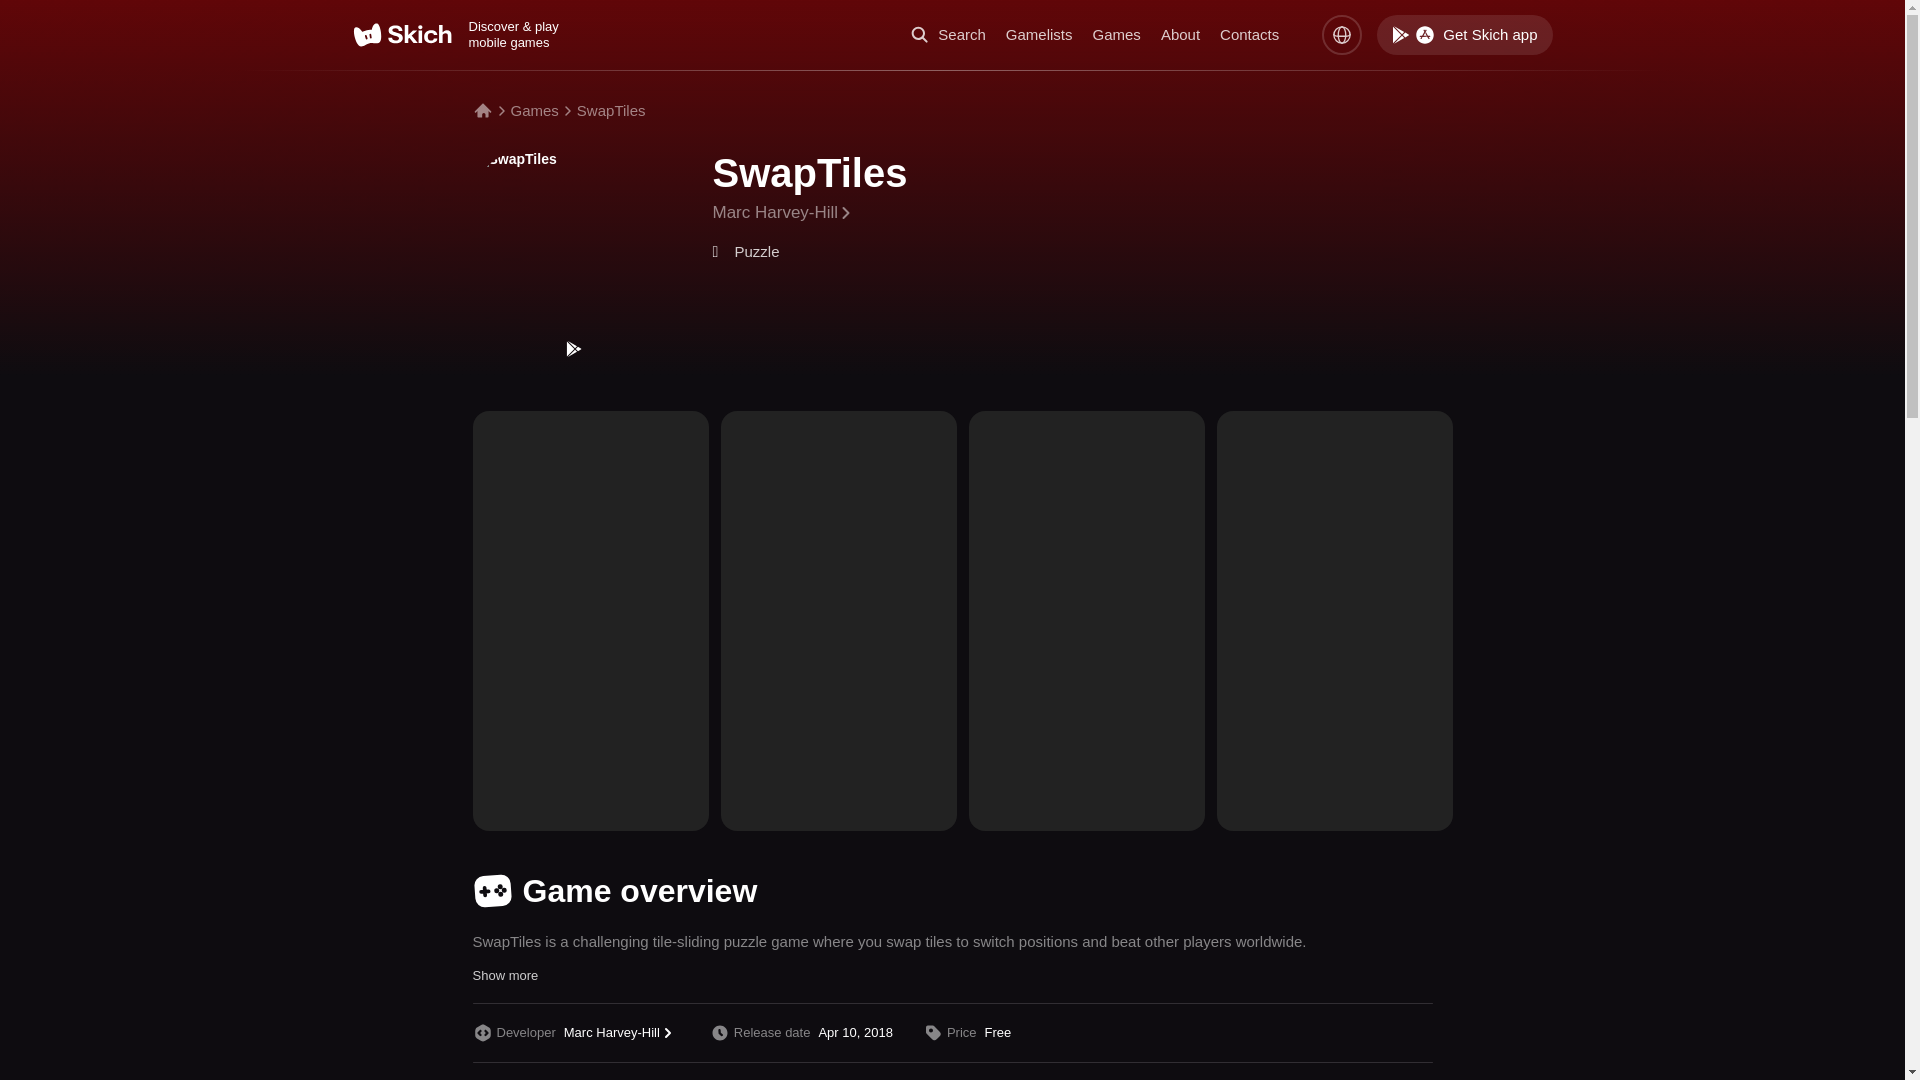  Describe the element at coordinates (622, 1032) in the screenshot. I see `Marc Harvey-Hill` at that location.